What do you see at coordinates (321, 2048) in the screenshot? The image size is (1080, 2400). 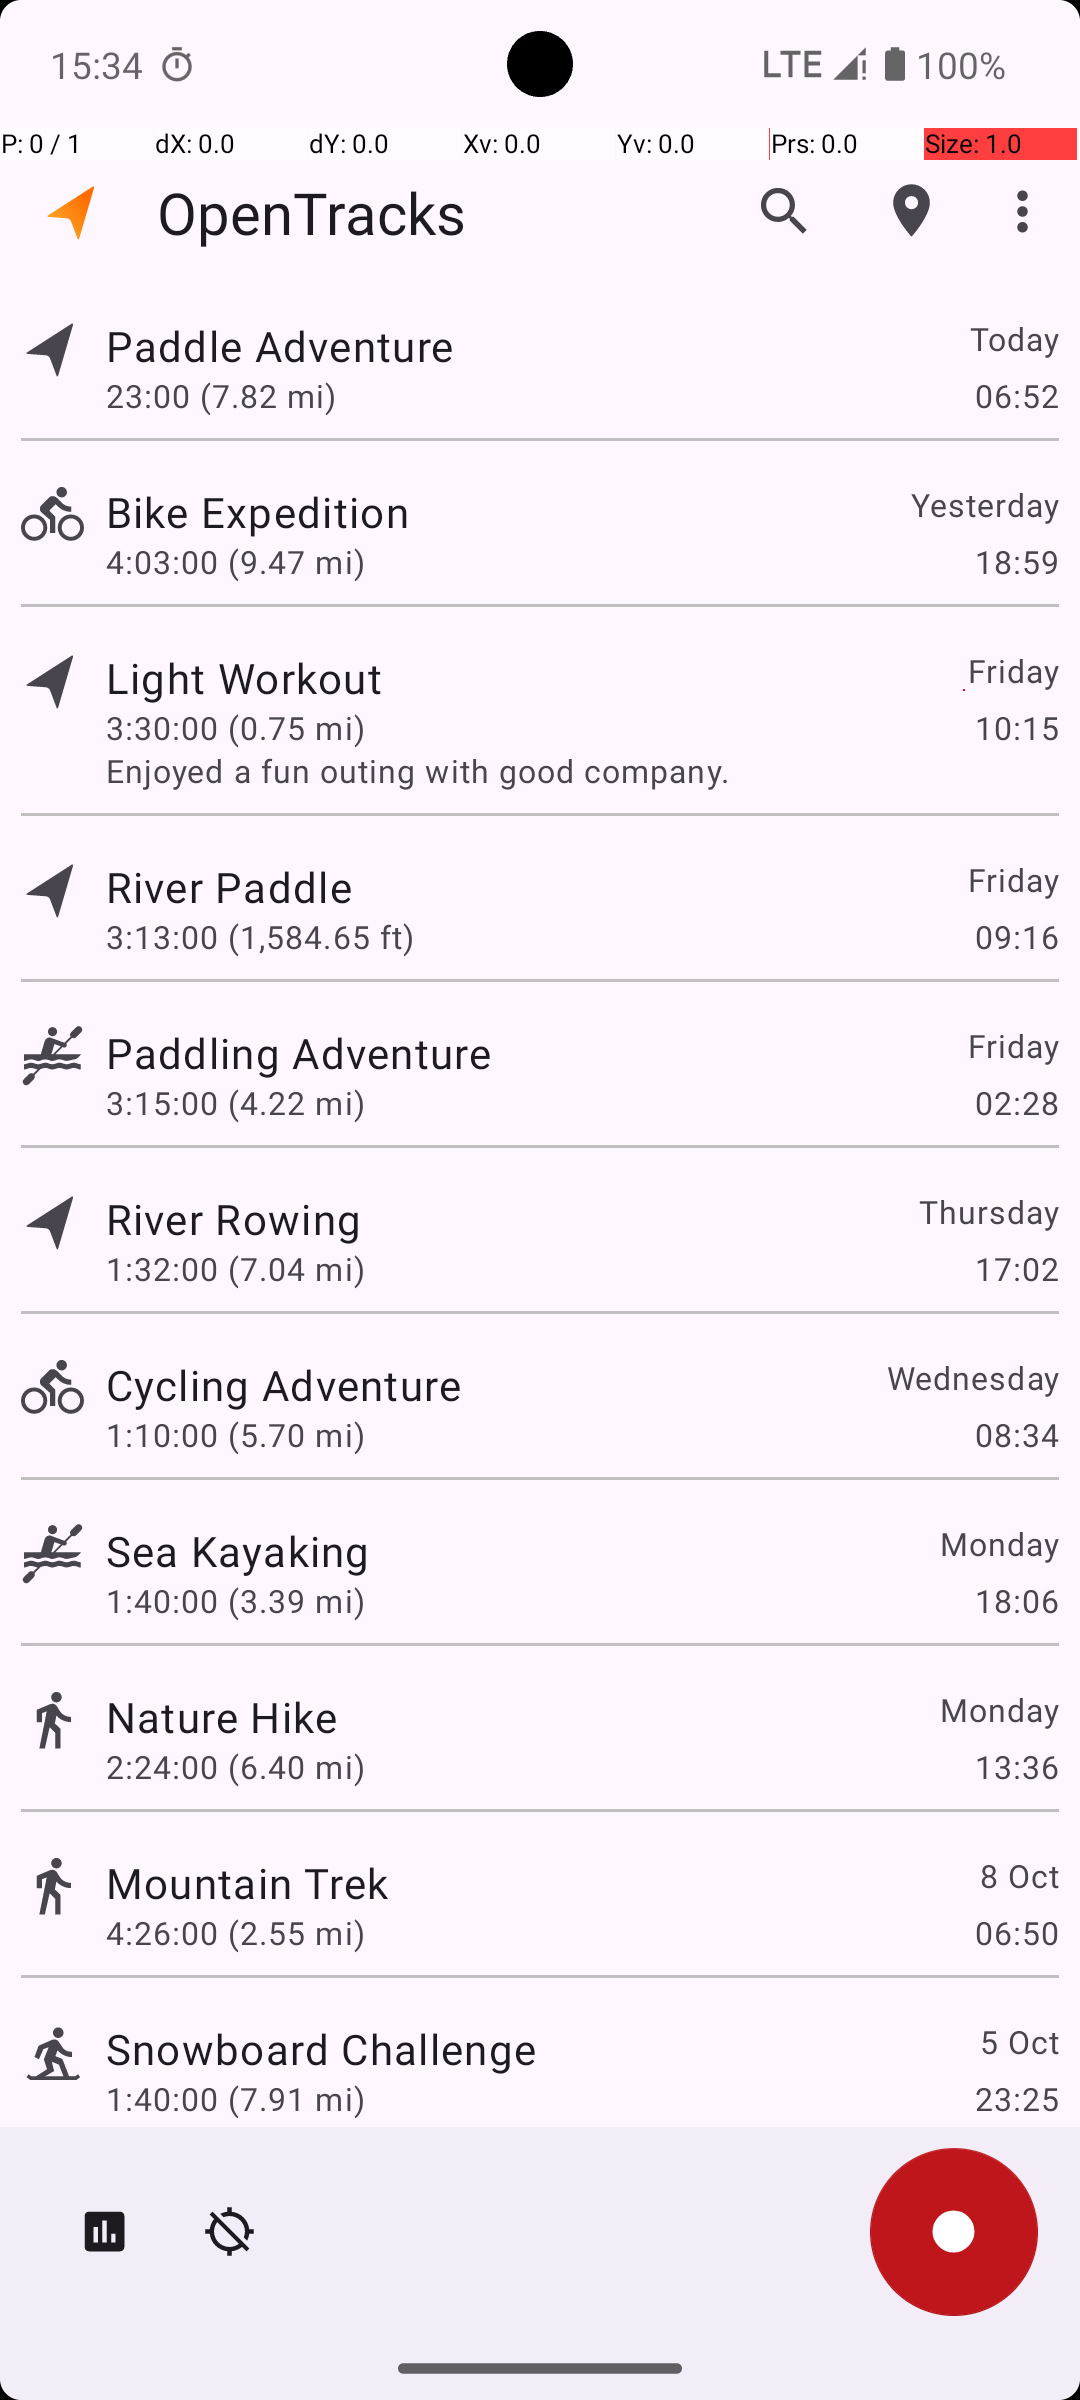 I see `Snowboard Challenge` at bounding box center [321, 2048].